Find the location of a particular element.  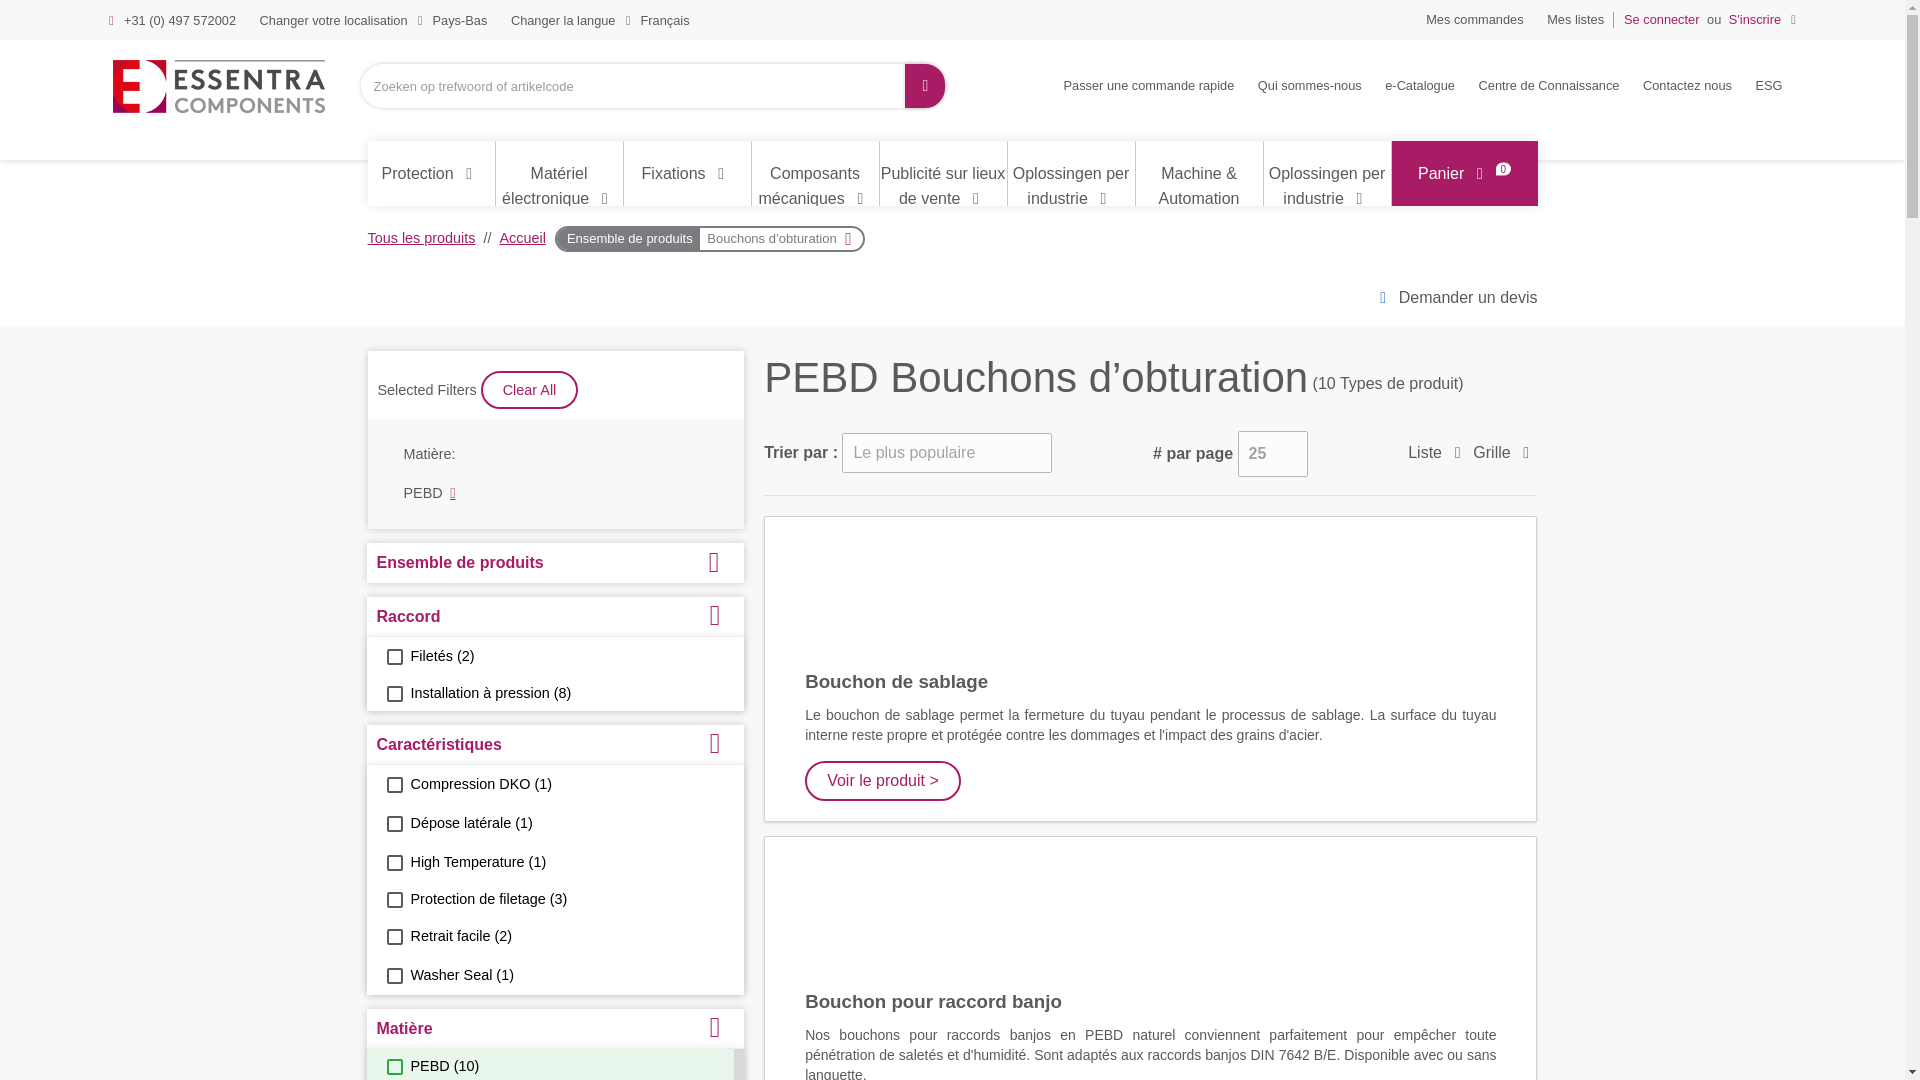

PEBD is located at coordinates (393, 1066).